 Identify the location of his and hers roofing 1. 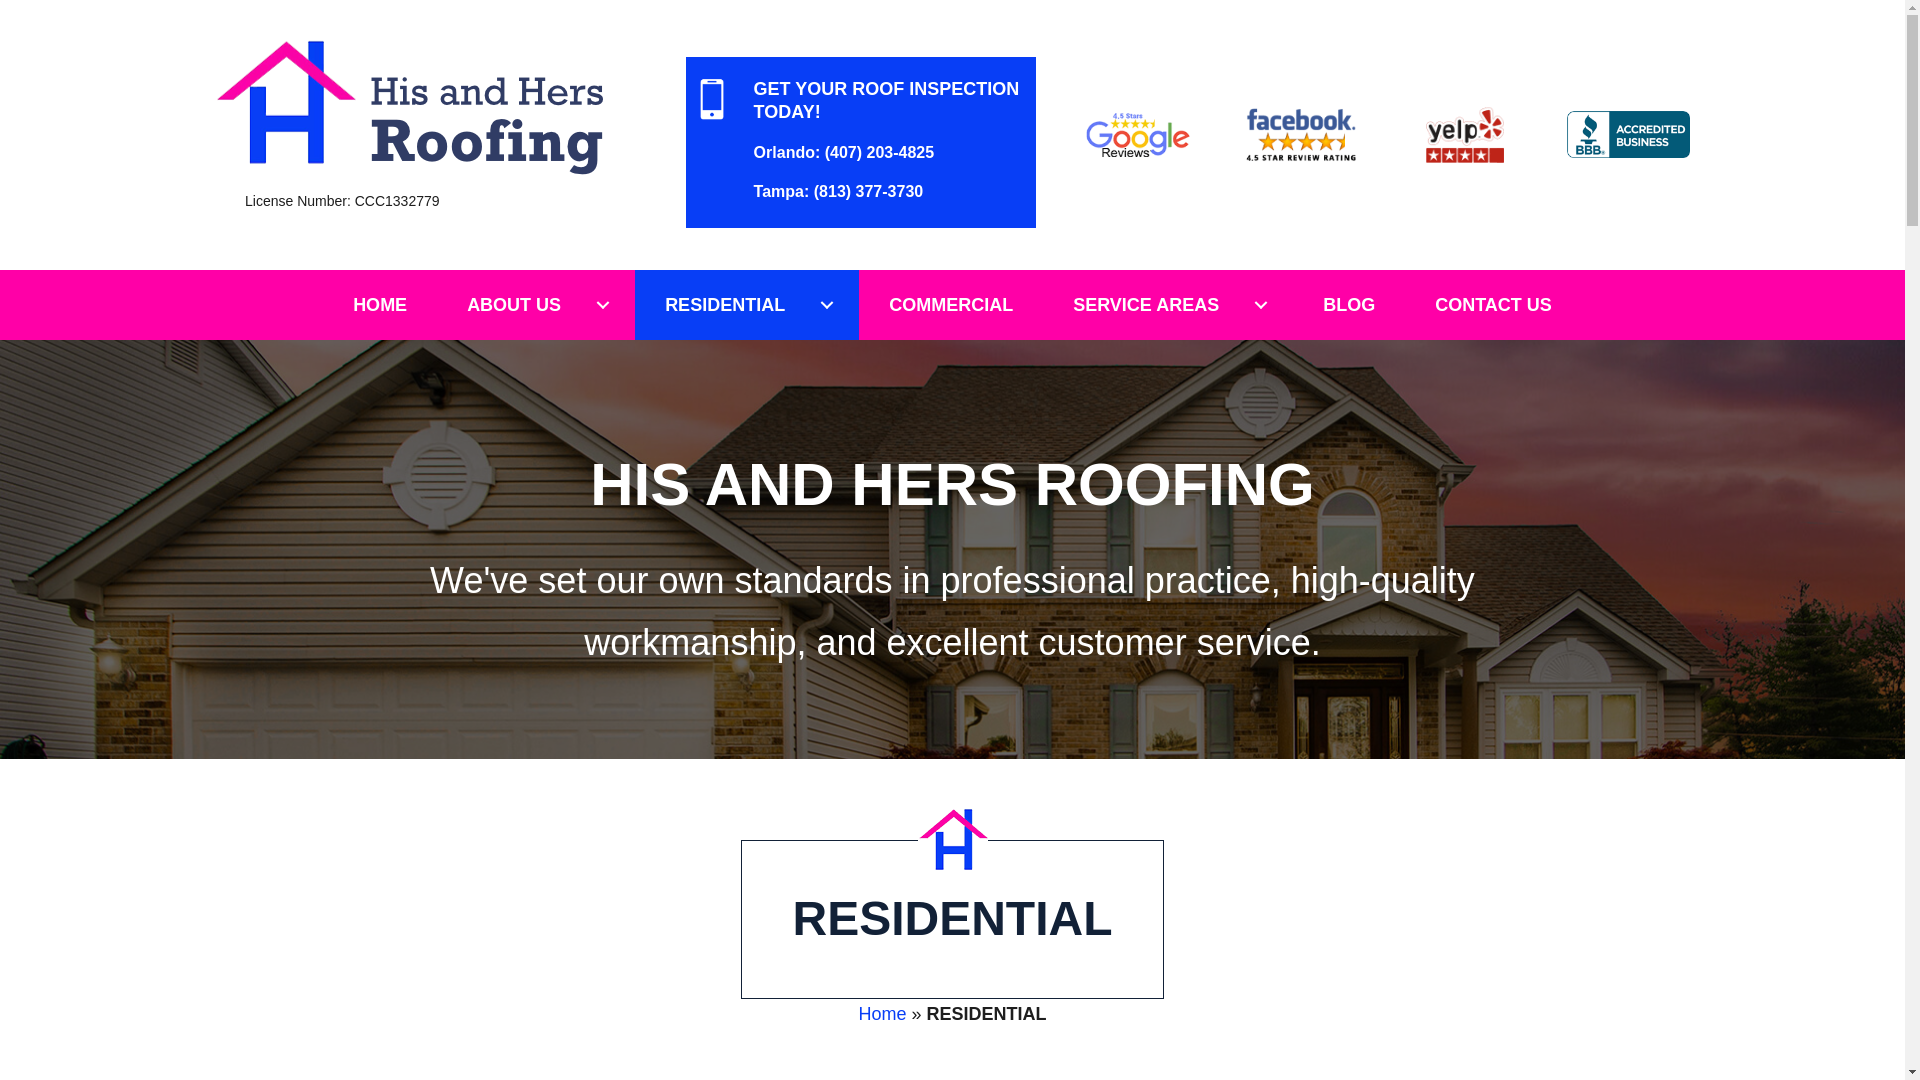
(410, 106).